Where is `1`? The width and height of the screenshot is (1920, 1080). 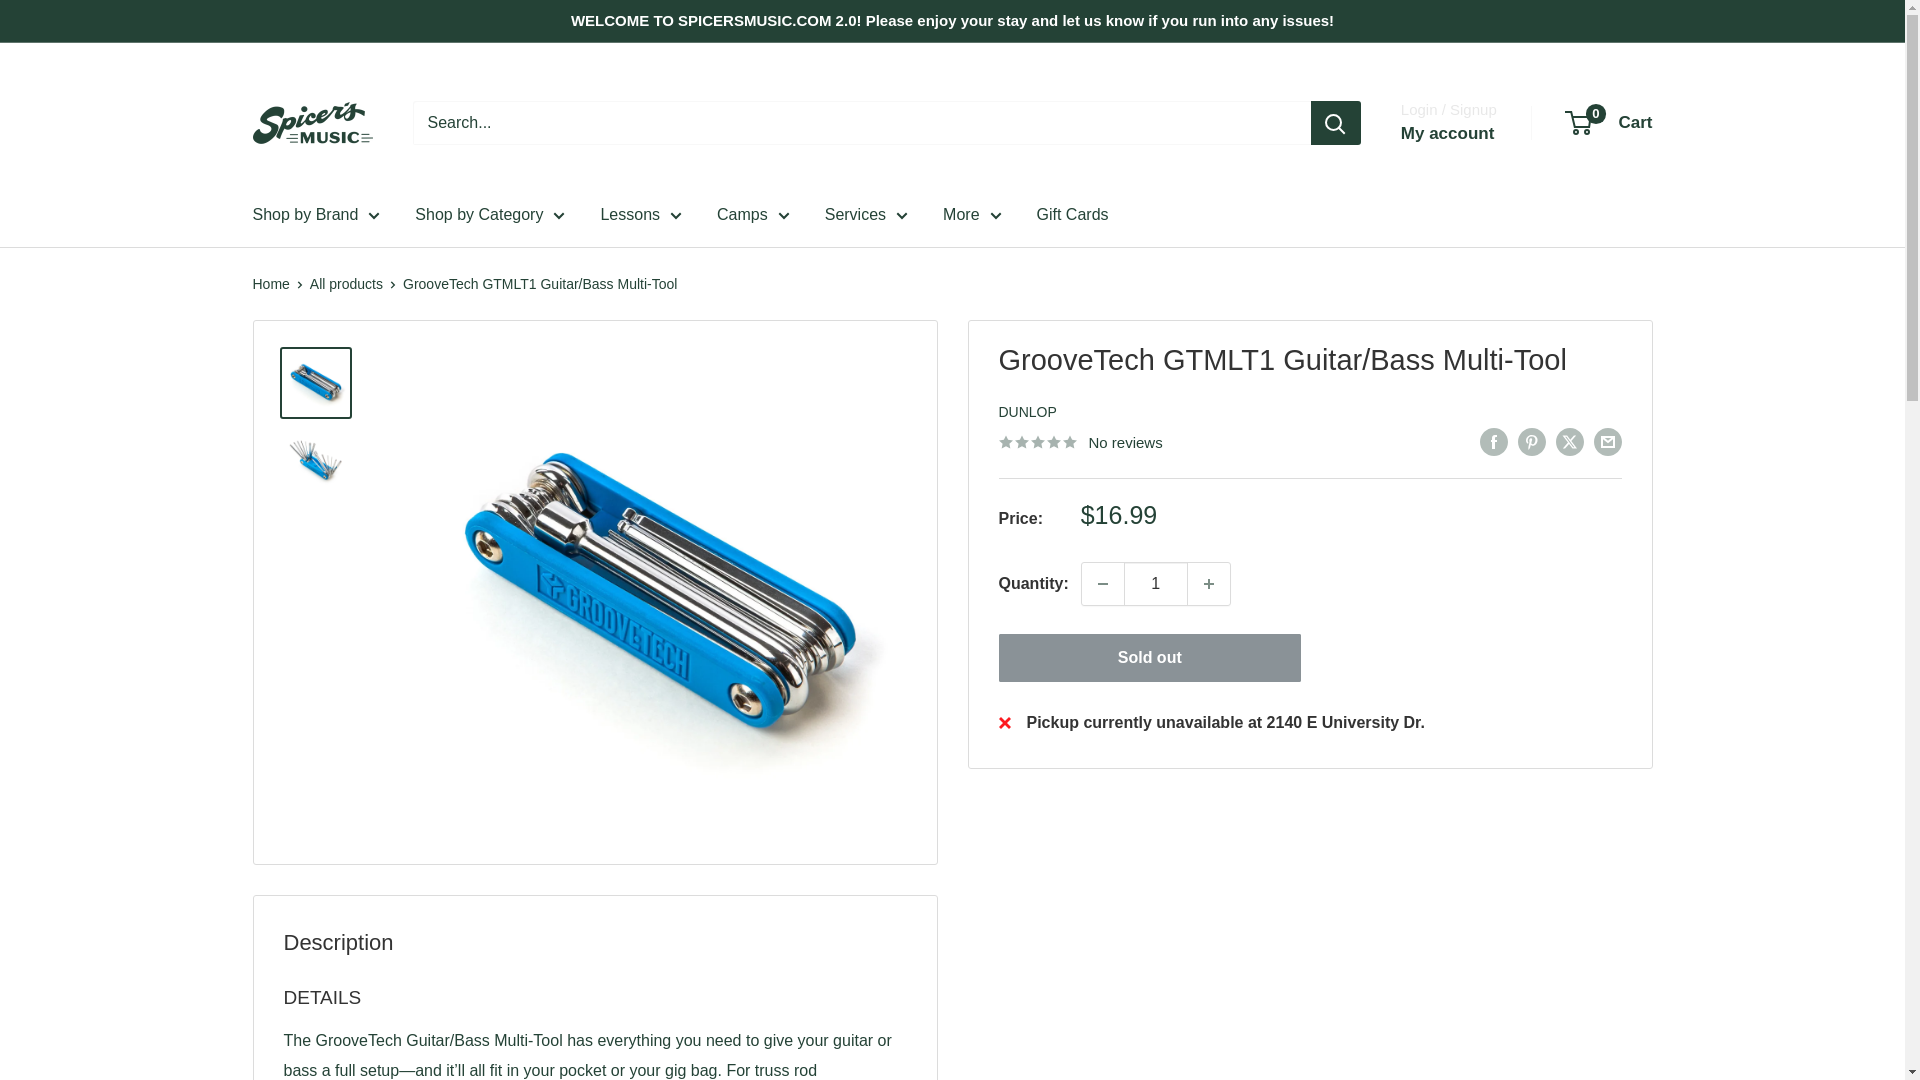
1 is located at coordinates (1156, 583).